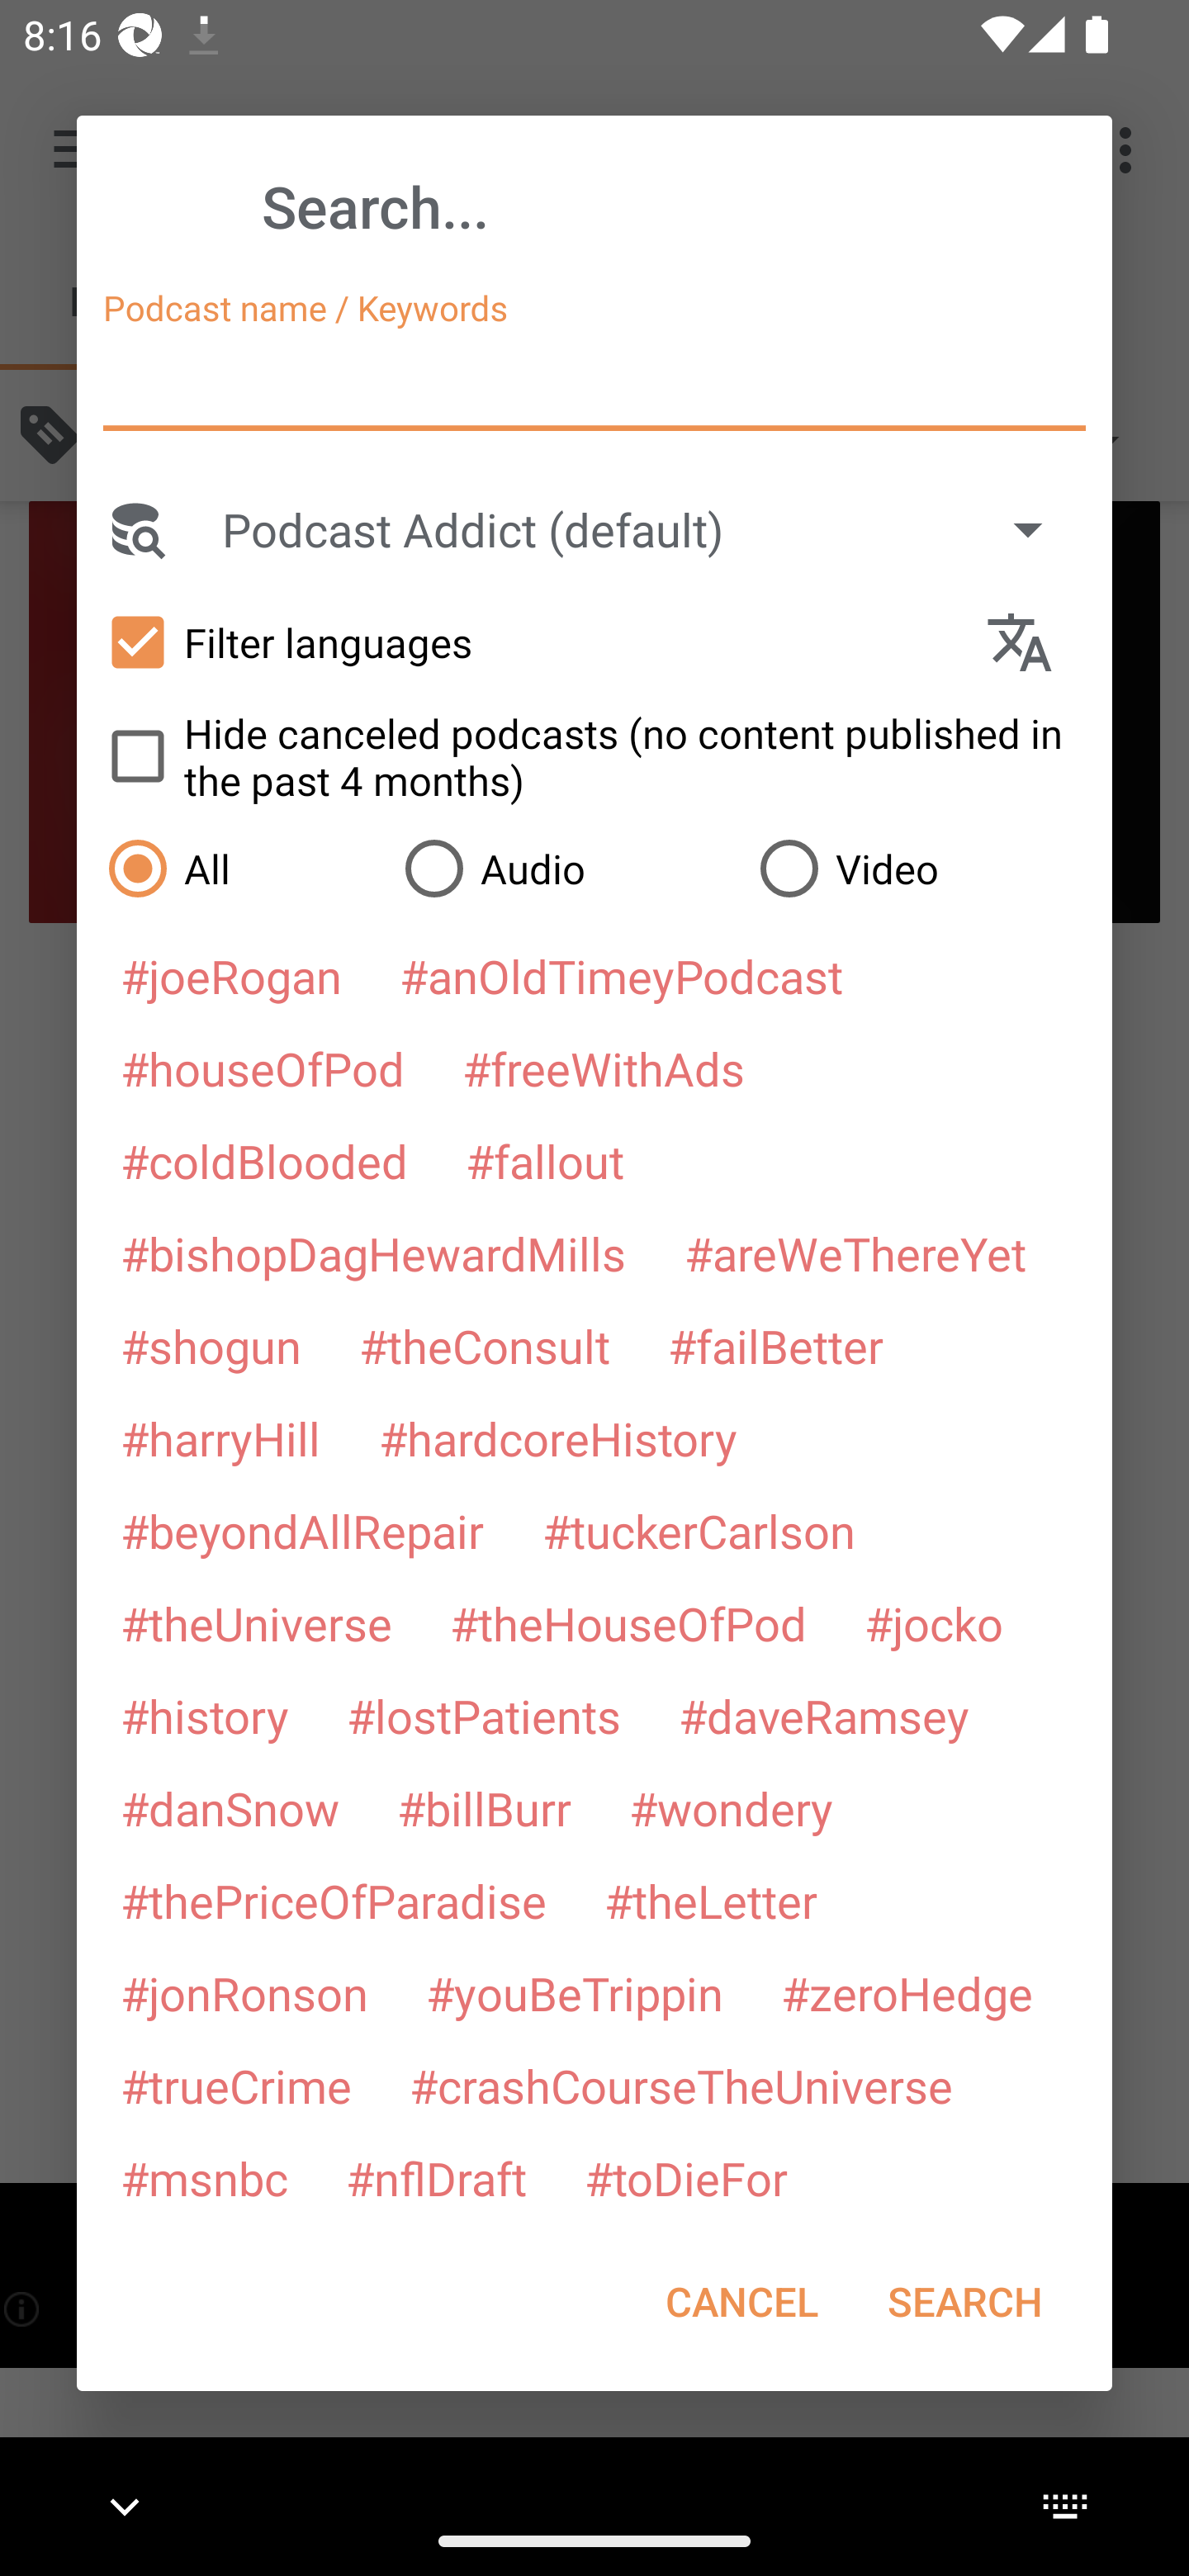 This screenshot has width=1189, height=2576. Describe the element at coordinates (530, 641) in the screenshot. I see `Filter languages` at that location.